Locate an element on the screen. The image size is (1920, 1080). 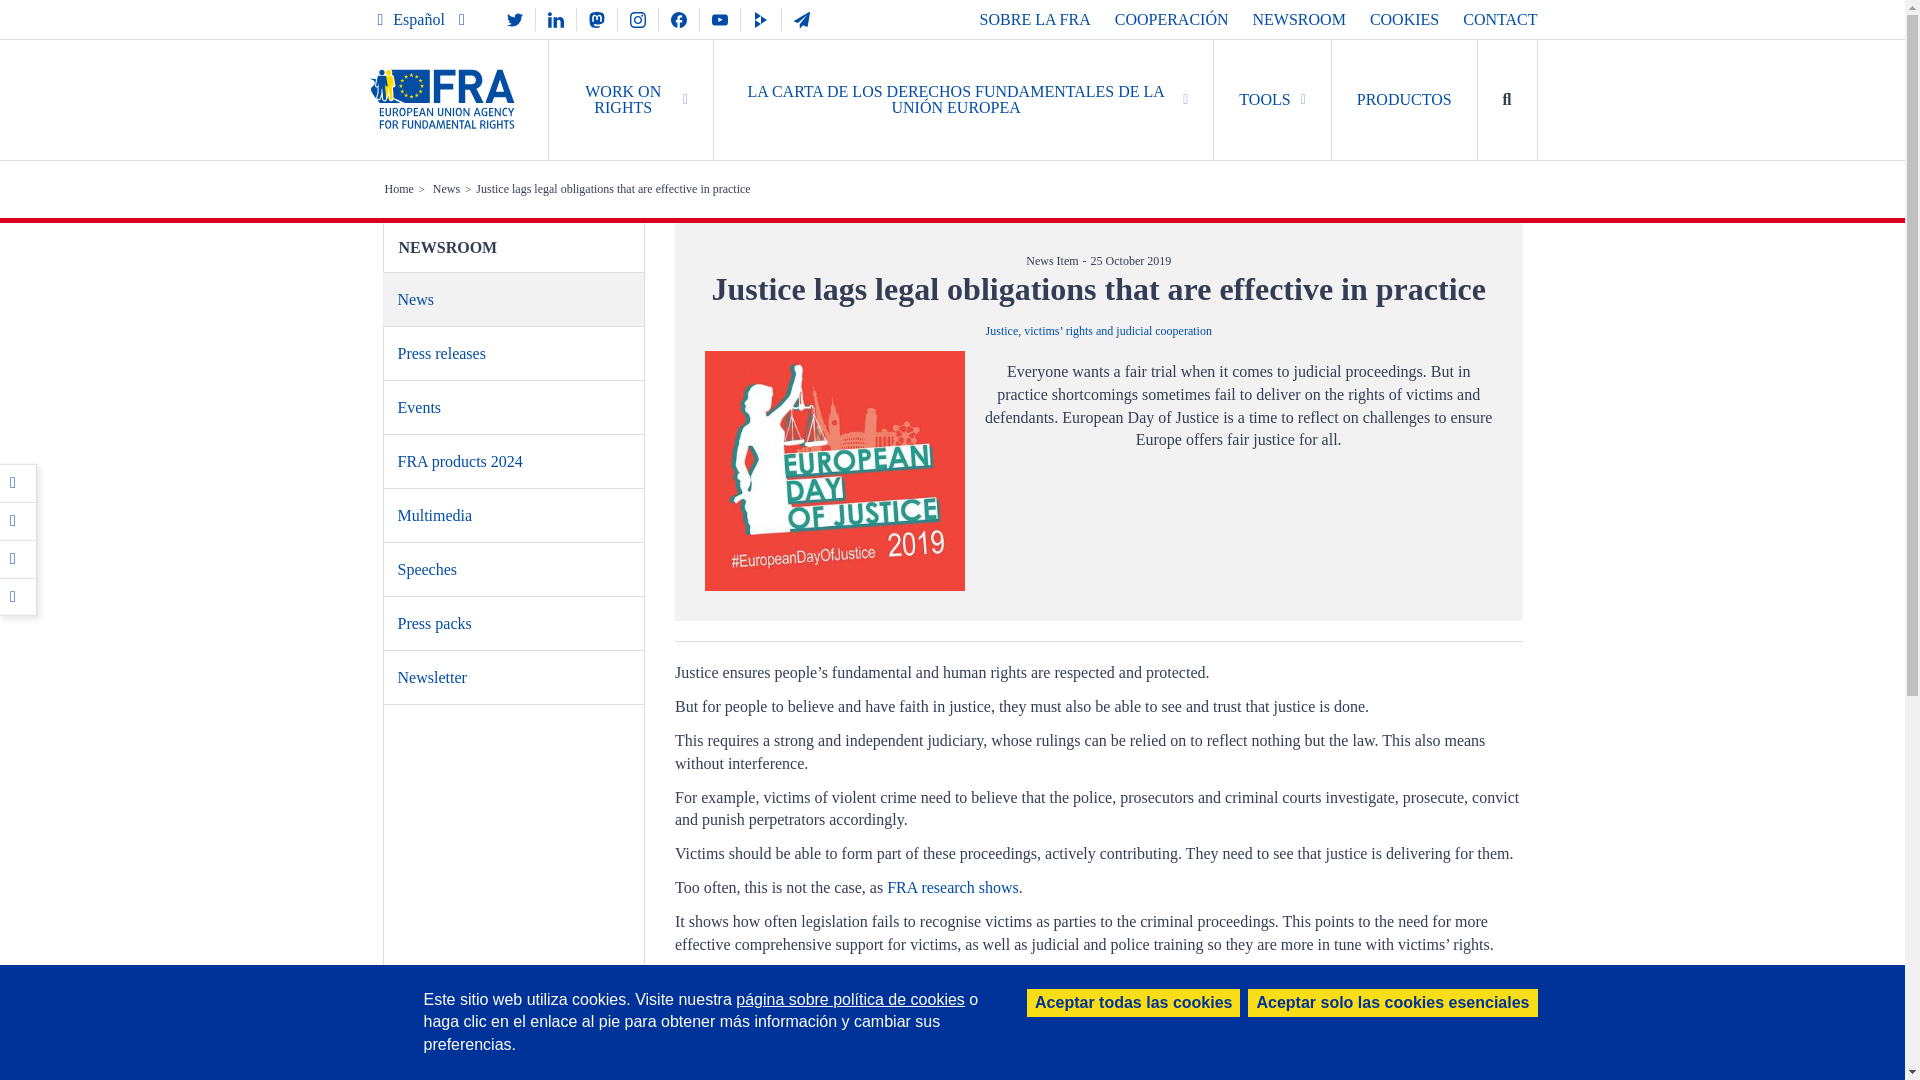
Newsletter is located at coordinates (801, 18).